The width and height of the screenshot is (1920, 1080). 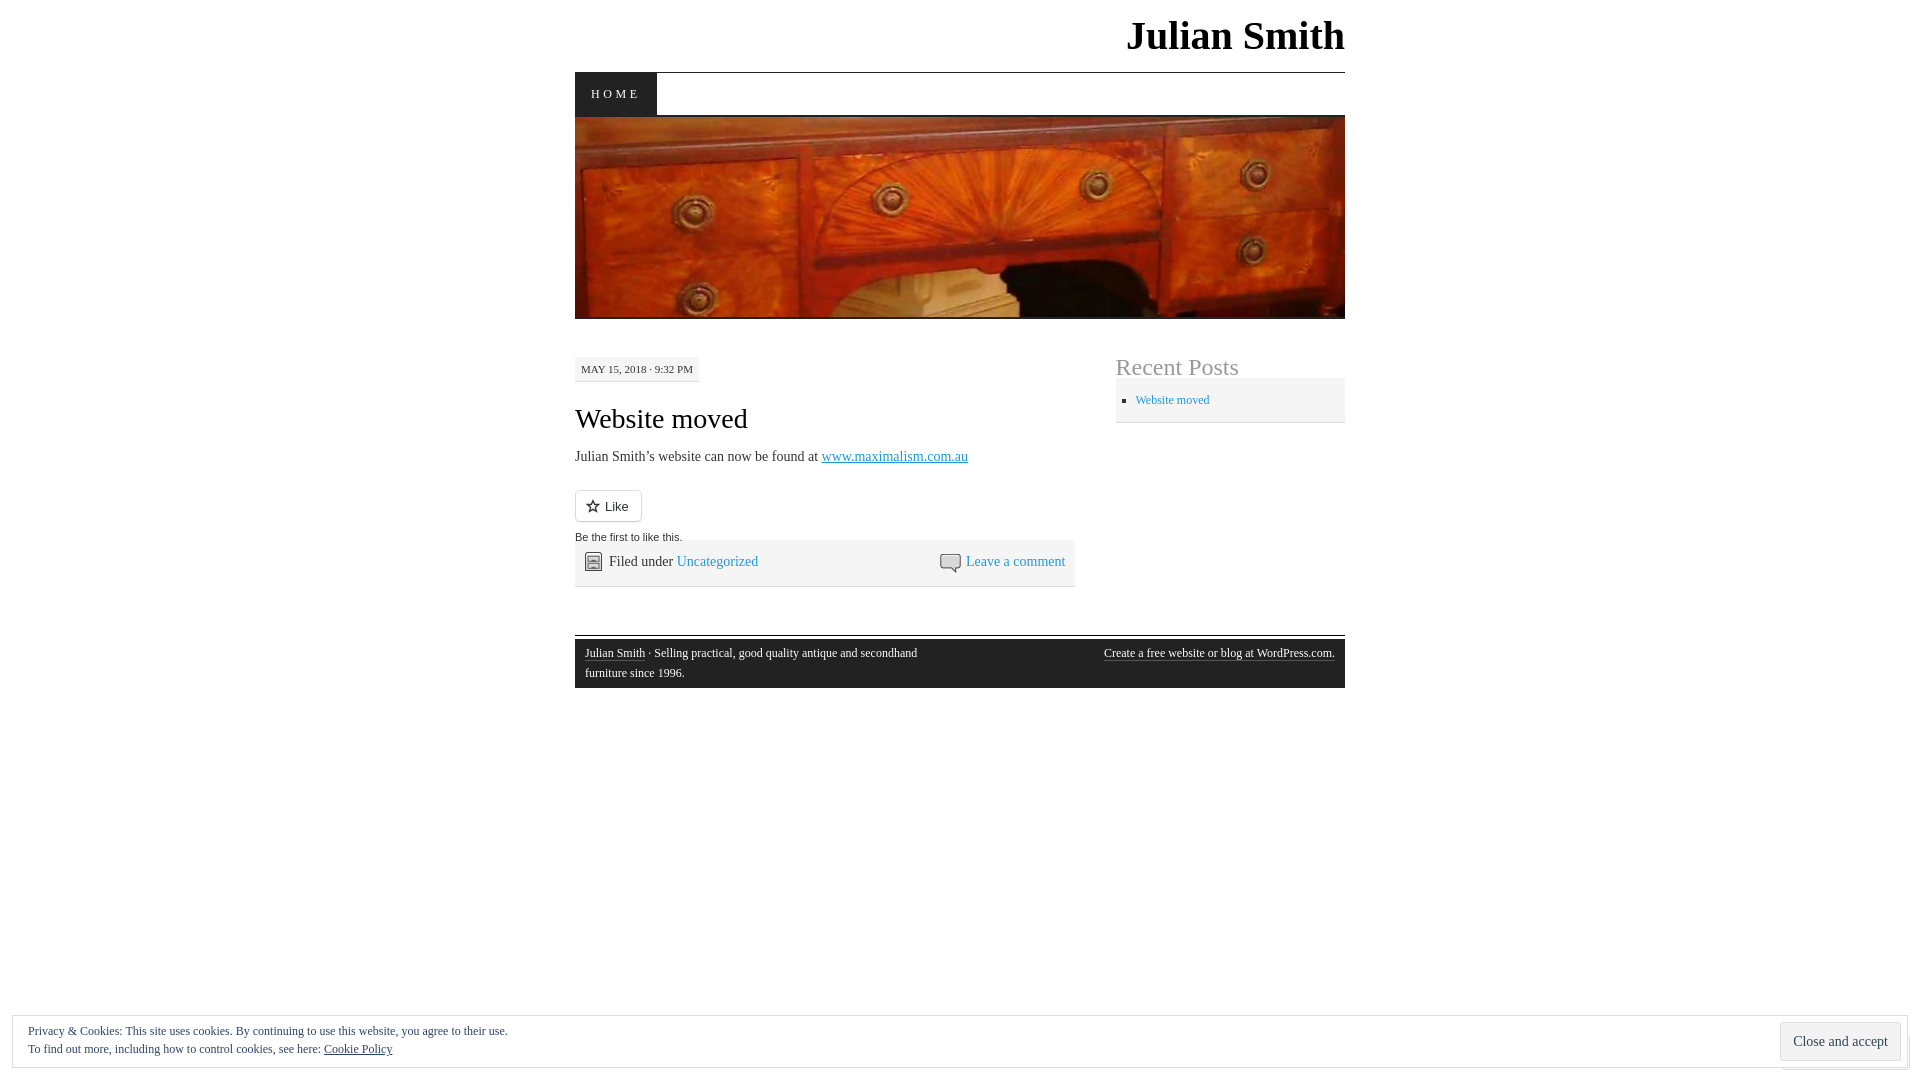 I want to click on Julian Smith, so click(x=615, y=654).